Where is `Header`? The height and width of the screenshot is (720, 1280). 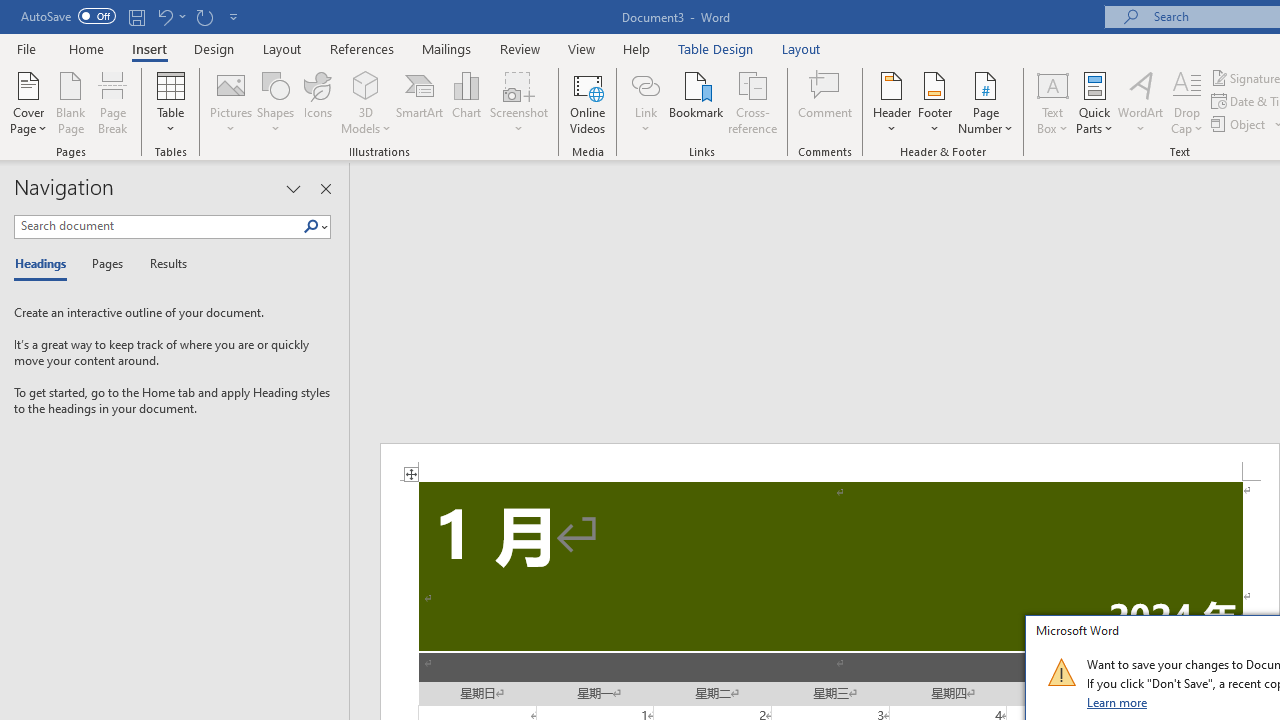 Header is located at coordinates (892, 102).